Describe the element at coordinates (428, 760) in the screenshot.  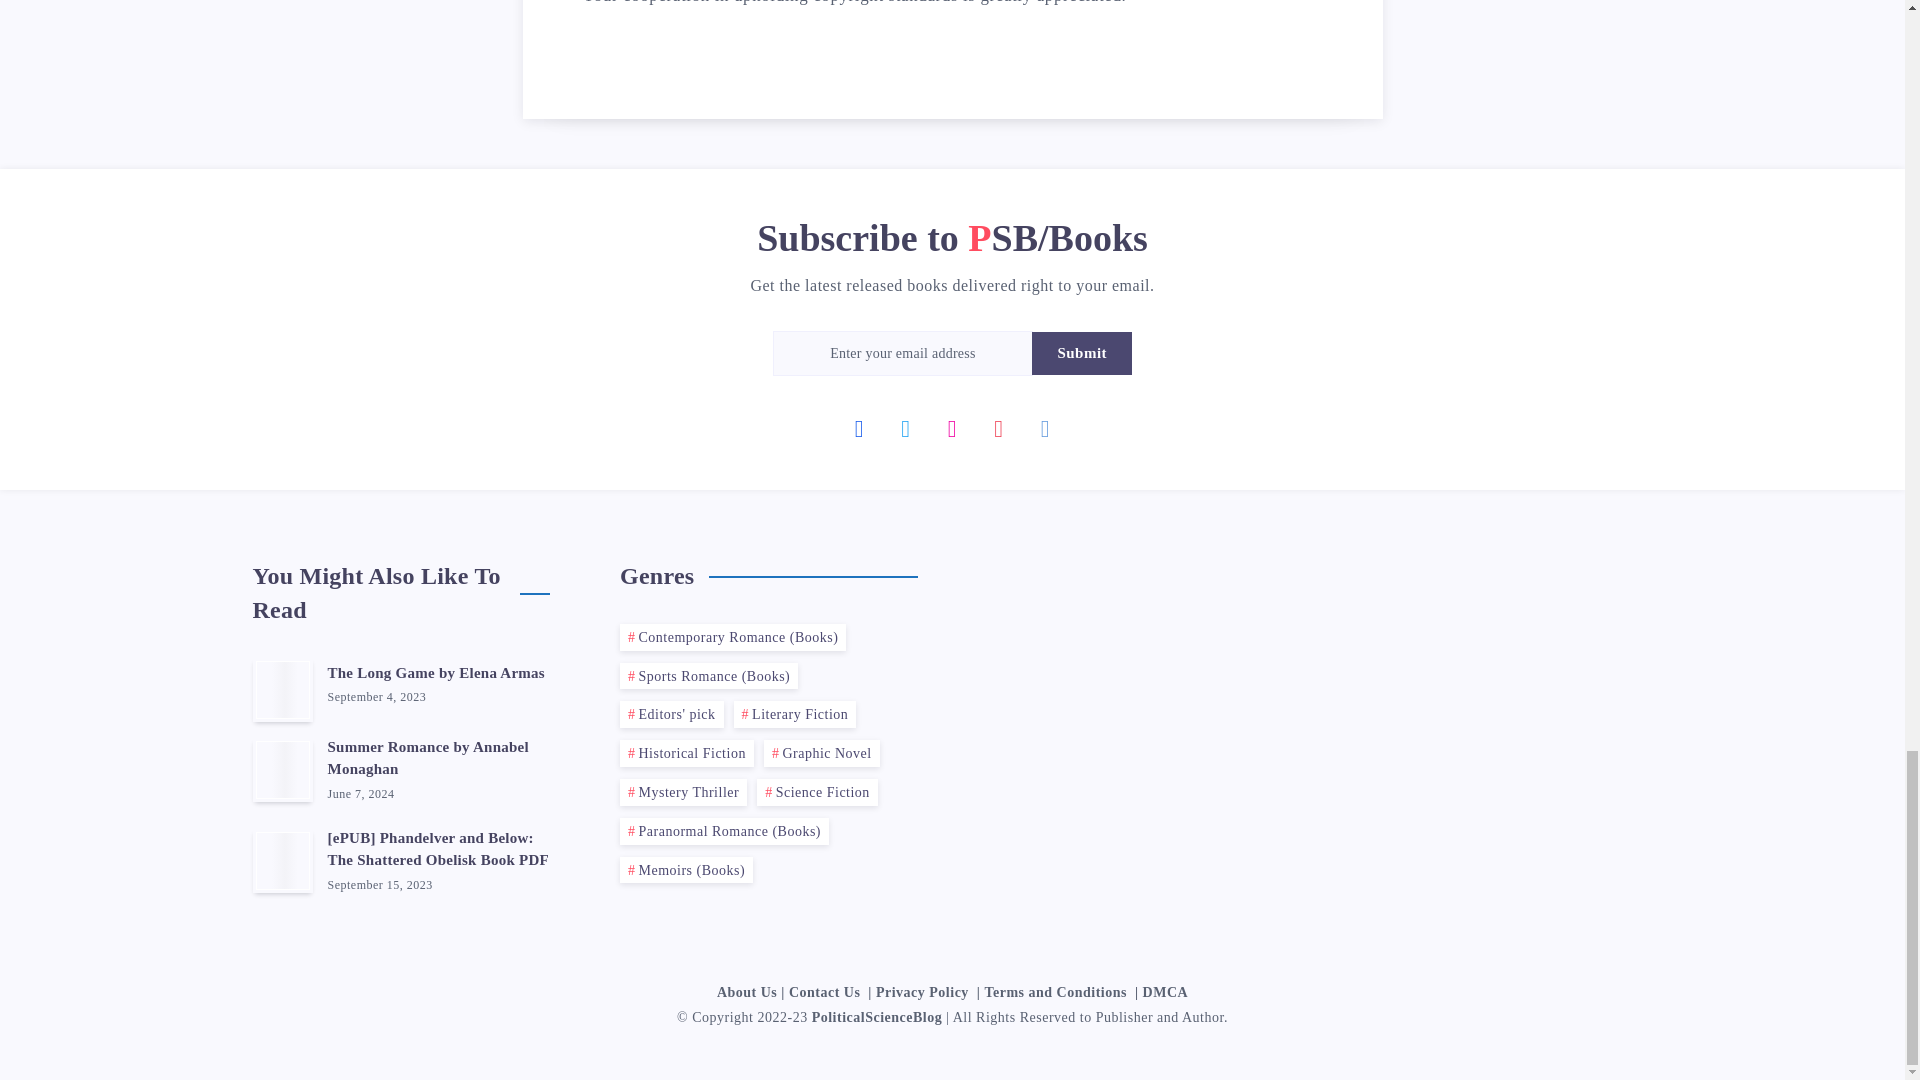
I see `Summer Romance by Annabel Monaghan` at that location.